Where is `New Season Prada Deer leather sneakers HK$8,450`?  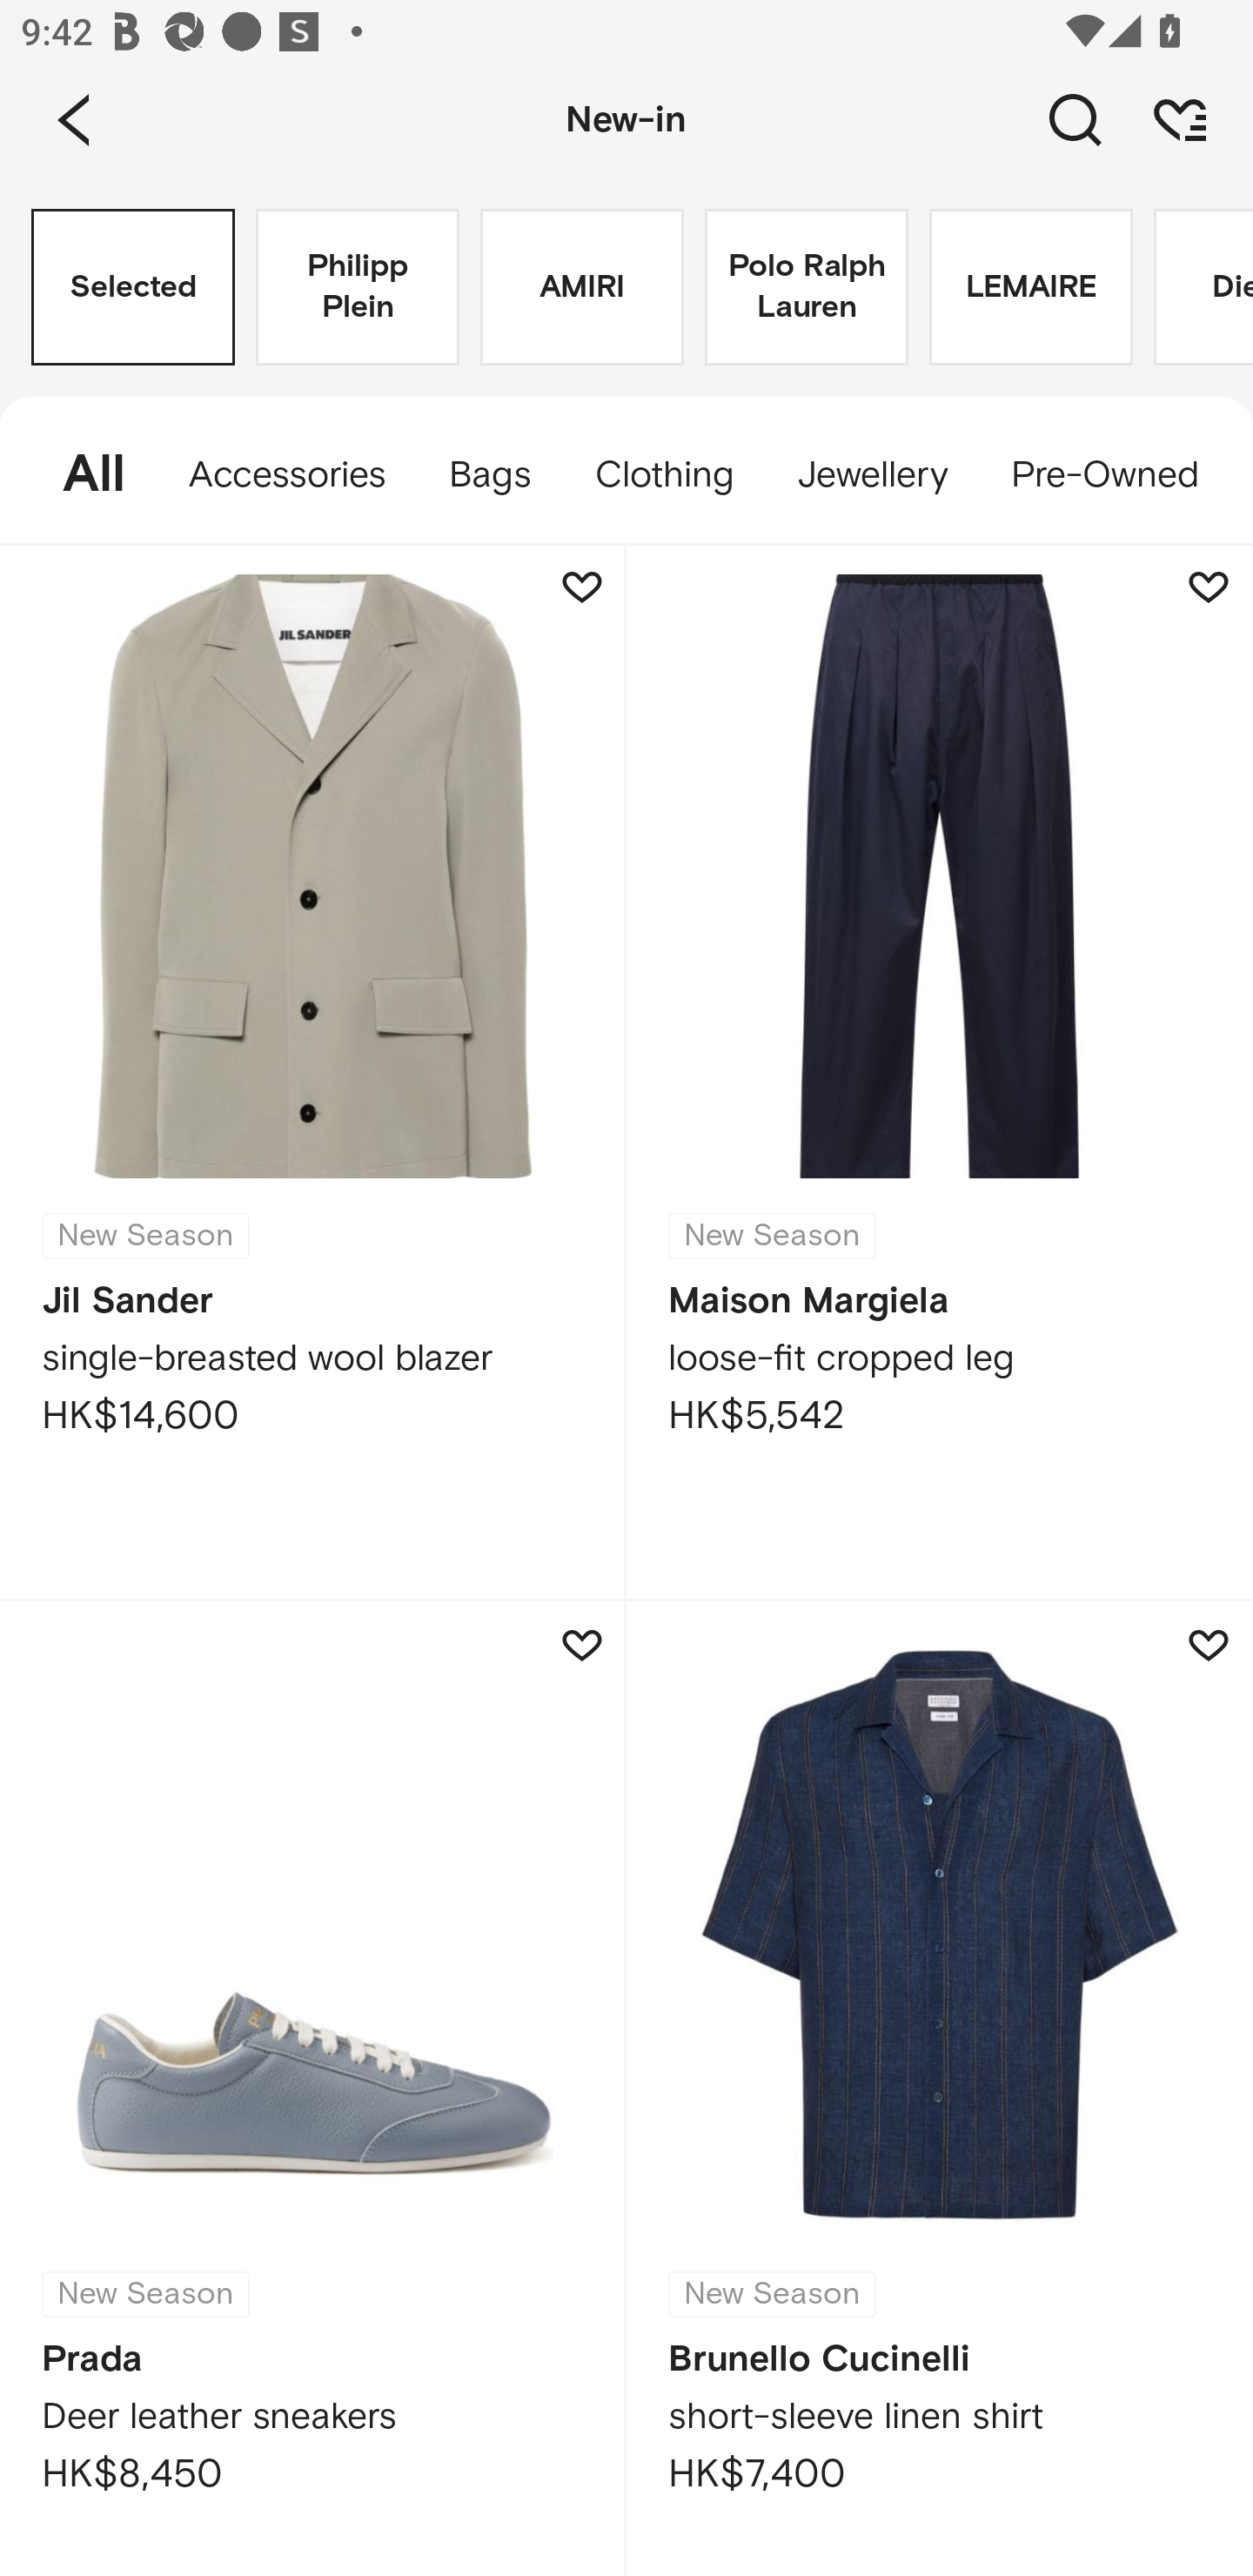 New Season Prada Deer leather sneakers HK$8,450 is located at coordinates (313, 2089).